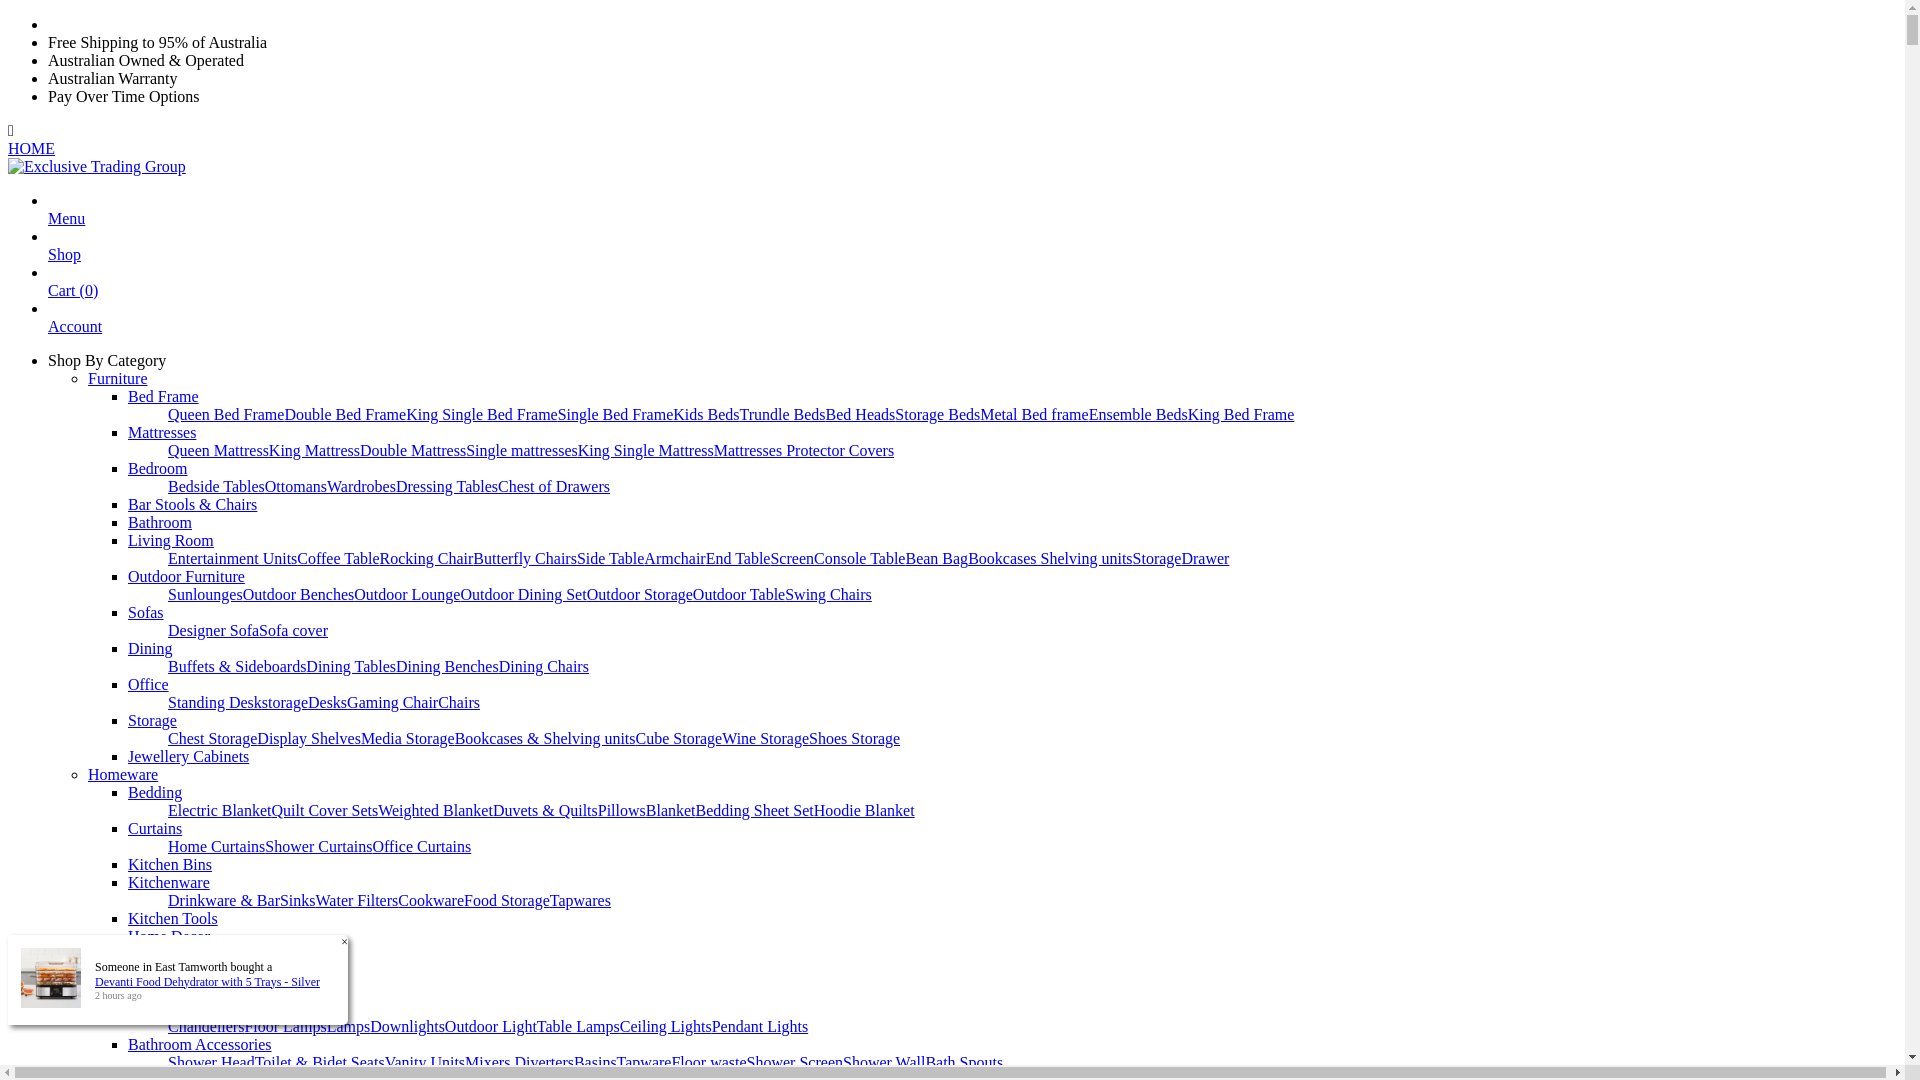  I want to click on Floor waste, so click(708, 1062).